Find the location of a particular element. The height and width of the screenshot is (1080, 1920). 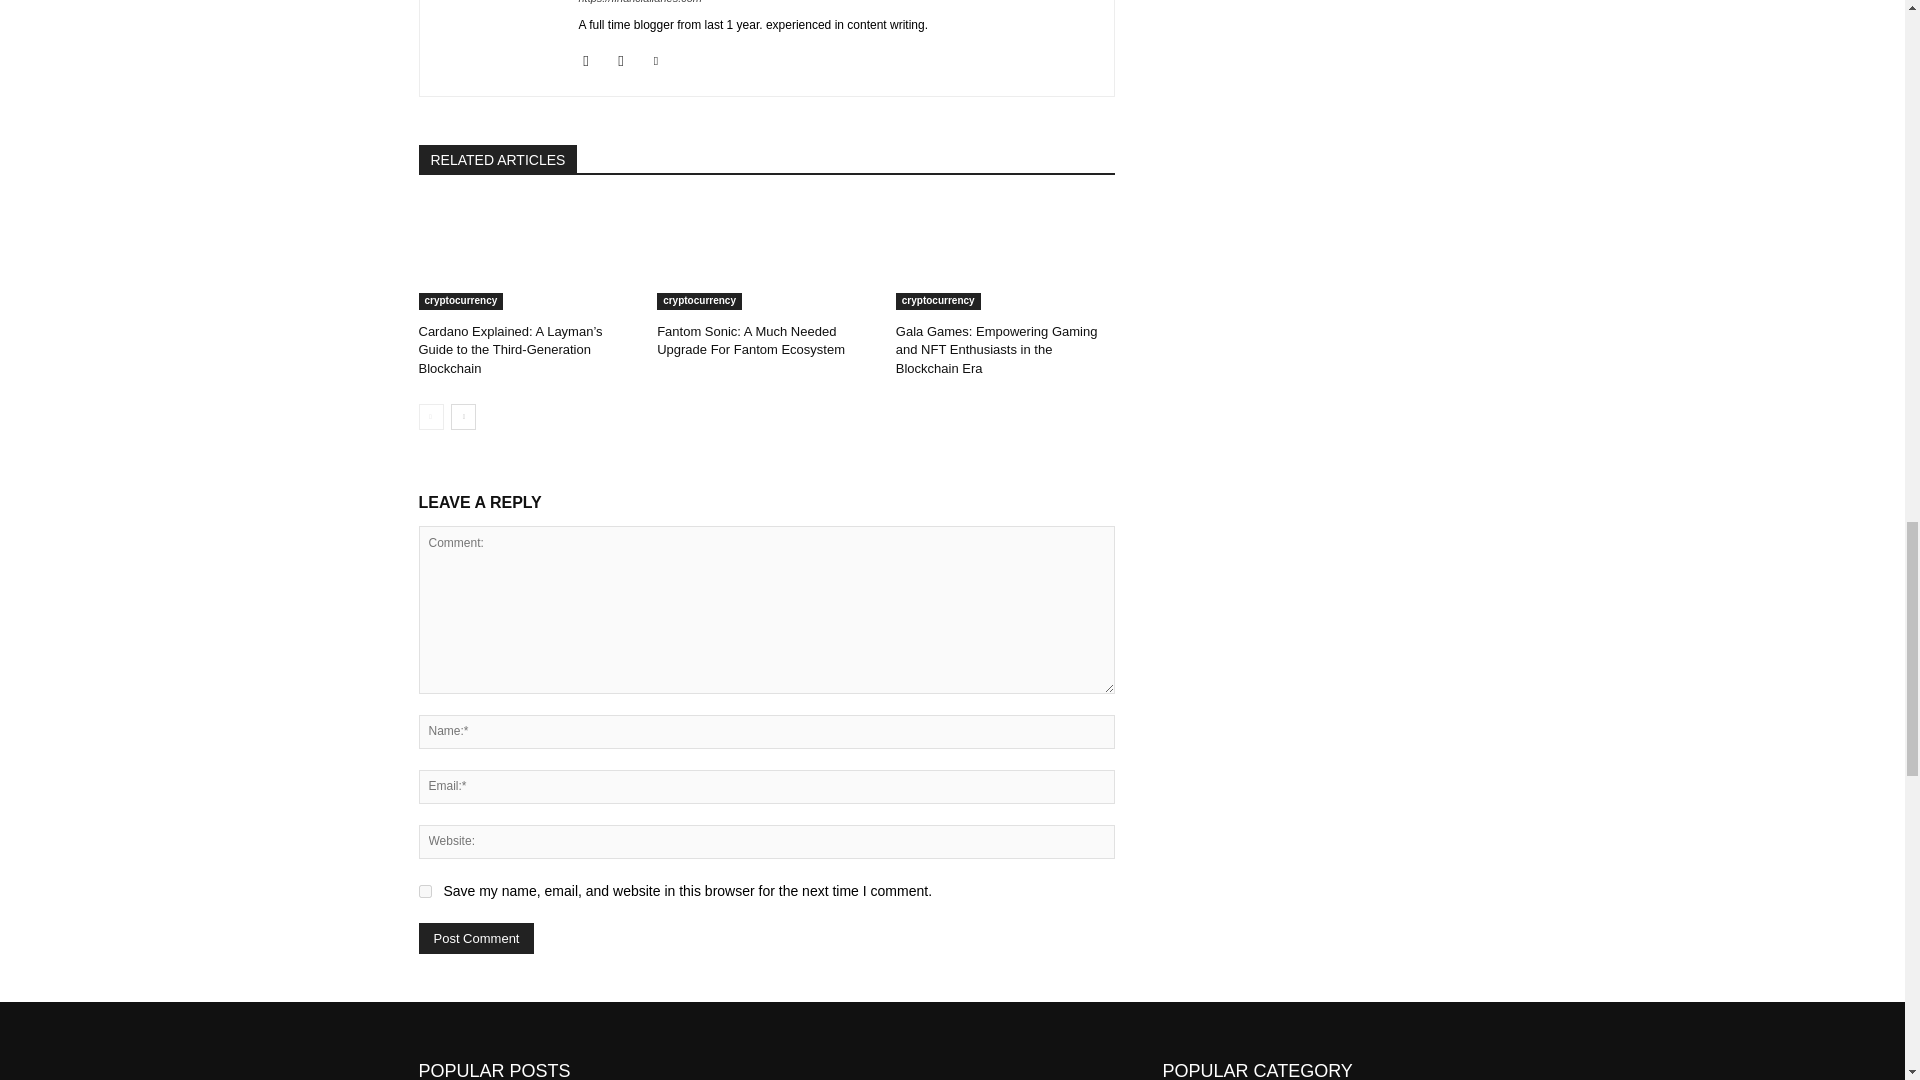

yes is located at coordinates (424, 890).